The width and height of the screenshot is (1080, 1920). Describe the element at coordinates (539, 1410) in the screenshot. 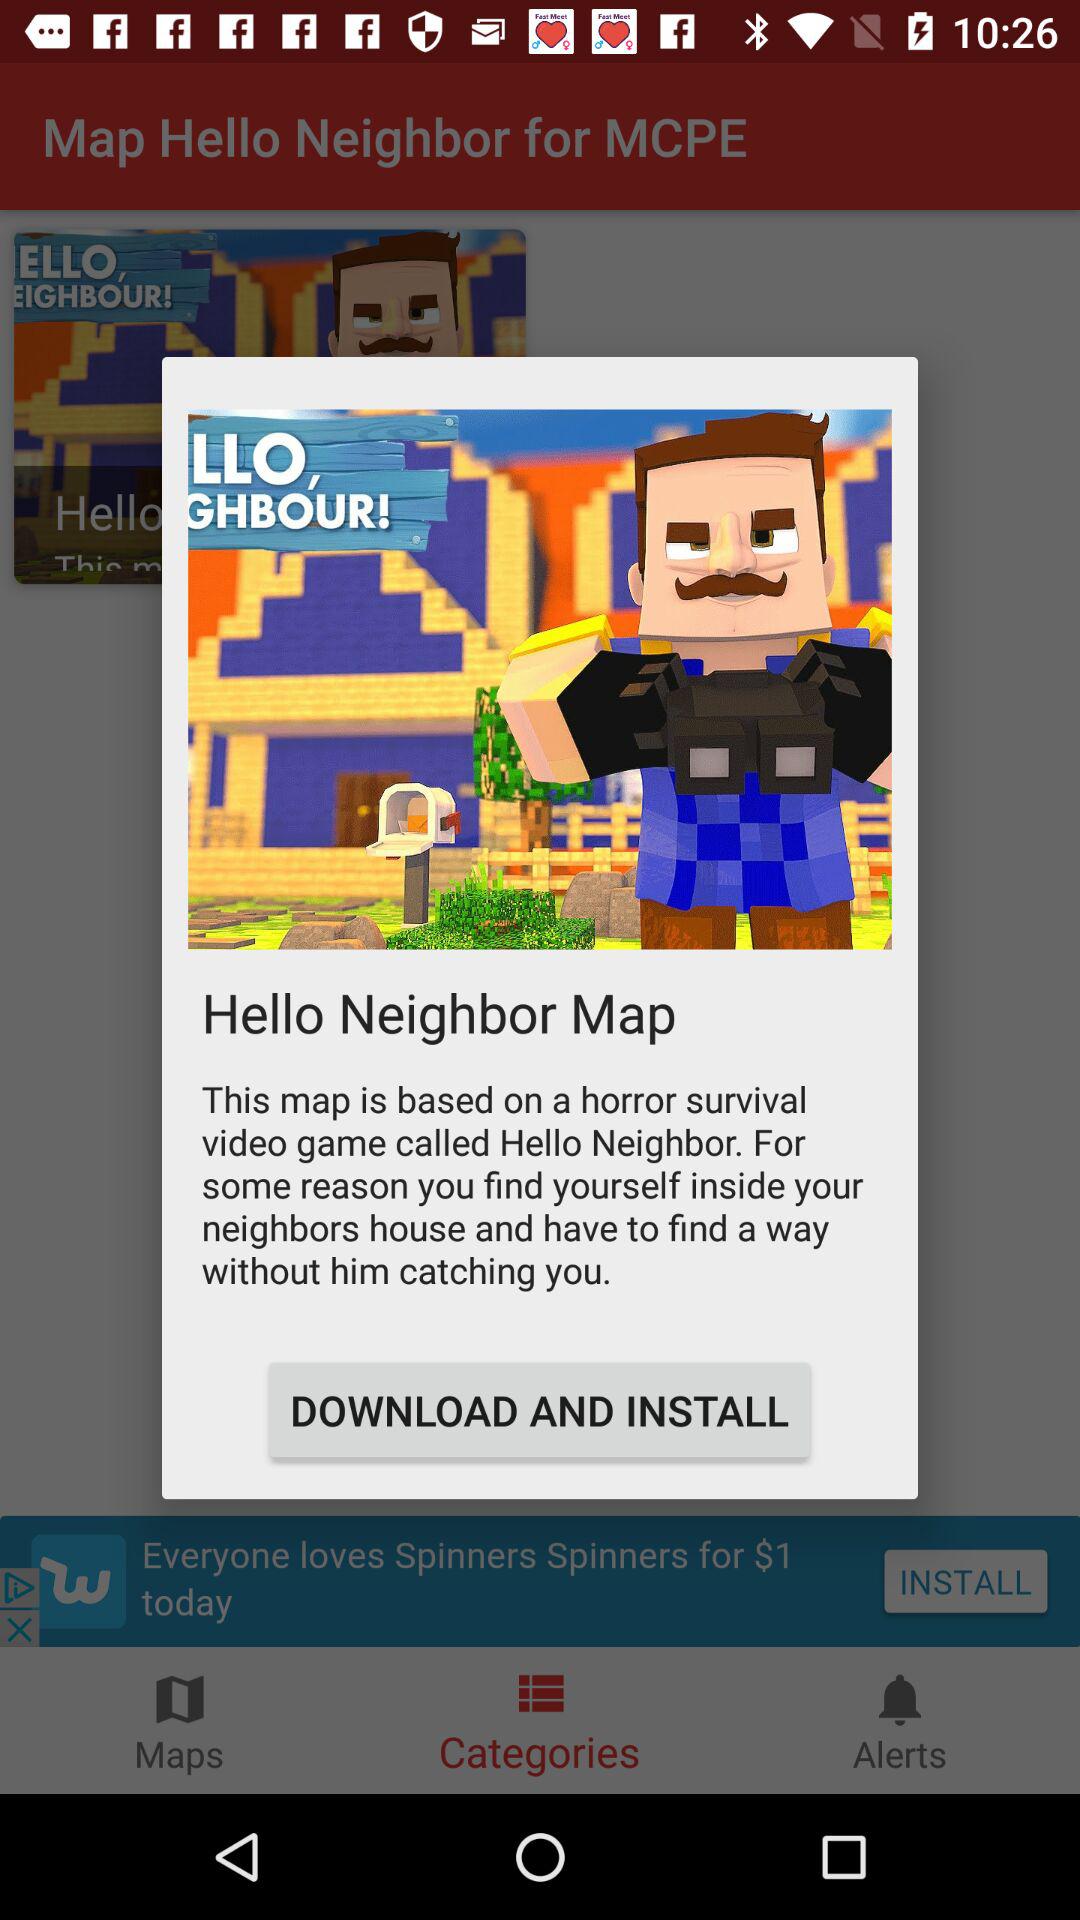

I see `choose download and install at the bottom` at that location.